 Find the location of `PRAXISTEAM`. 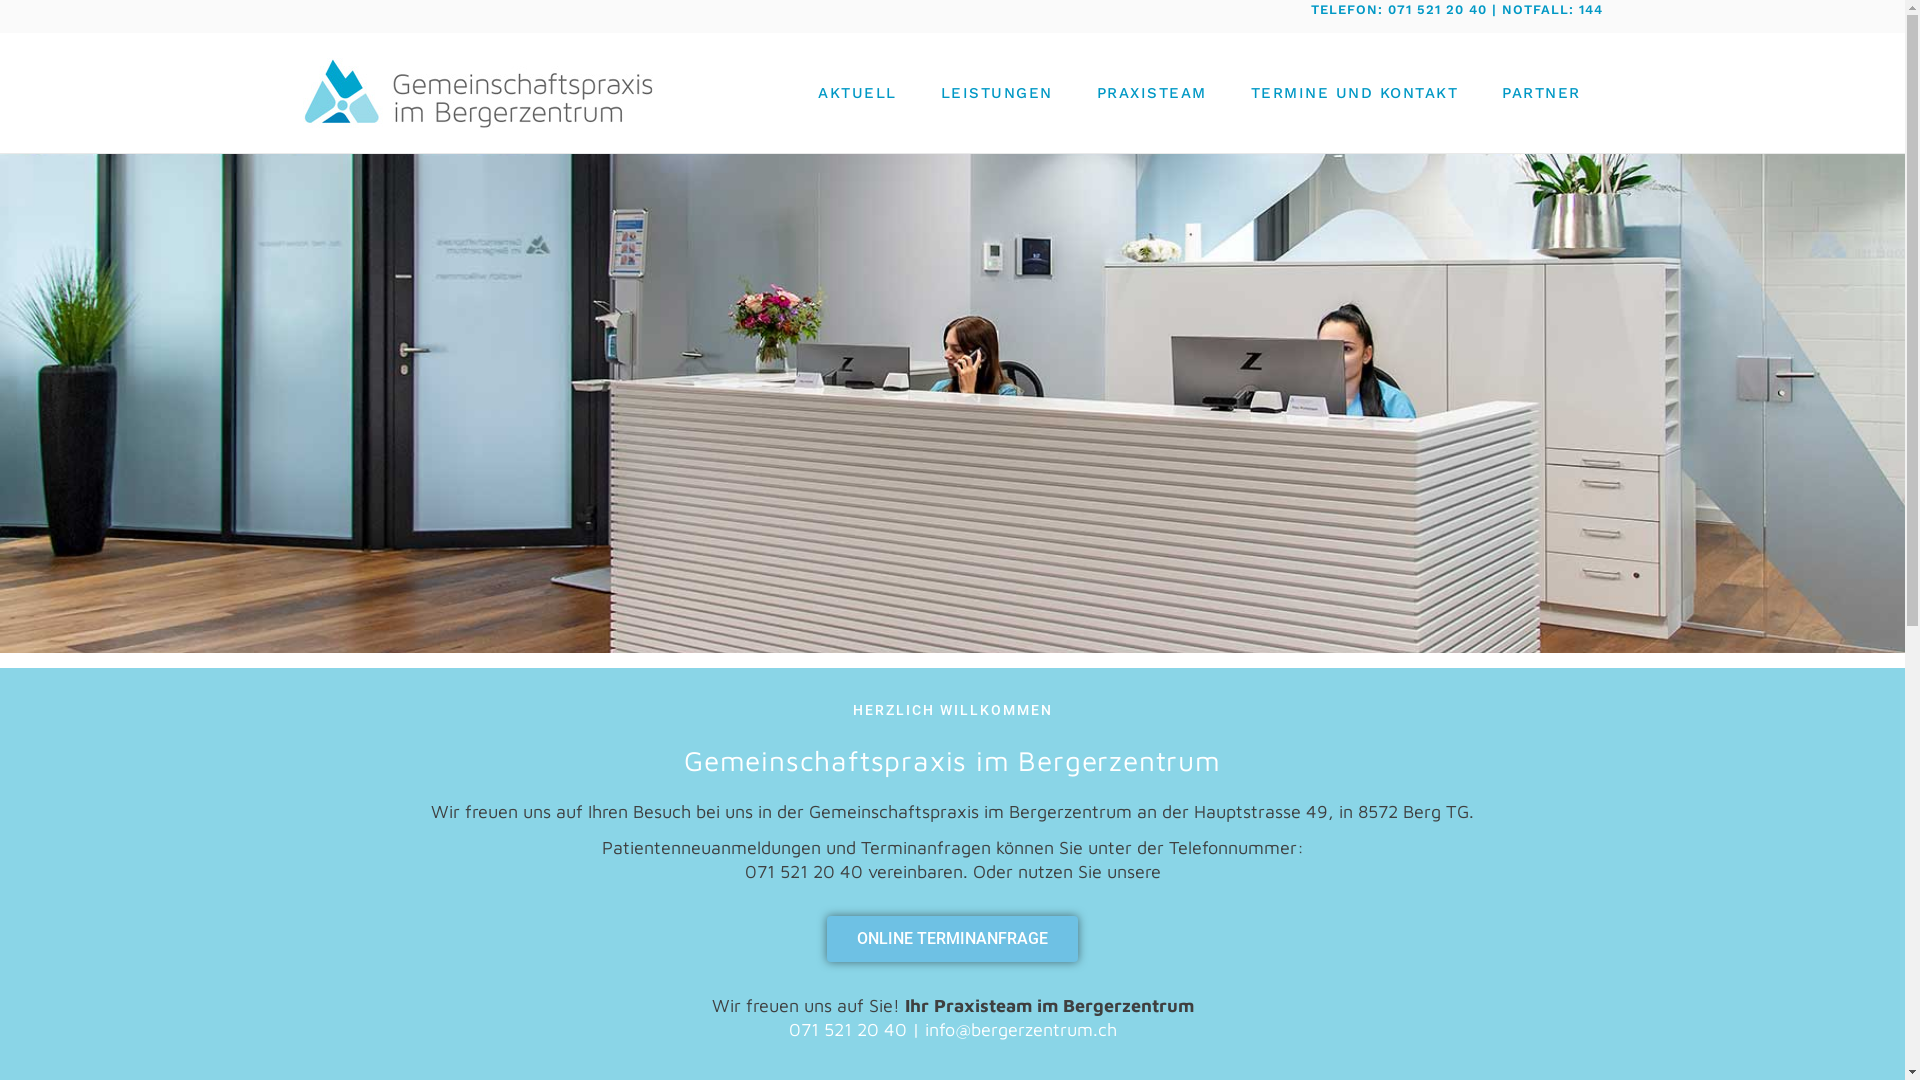

PRAXISTEAM is located at coordinates (1151, 93).